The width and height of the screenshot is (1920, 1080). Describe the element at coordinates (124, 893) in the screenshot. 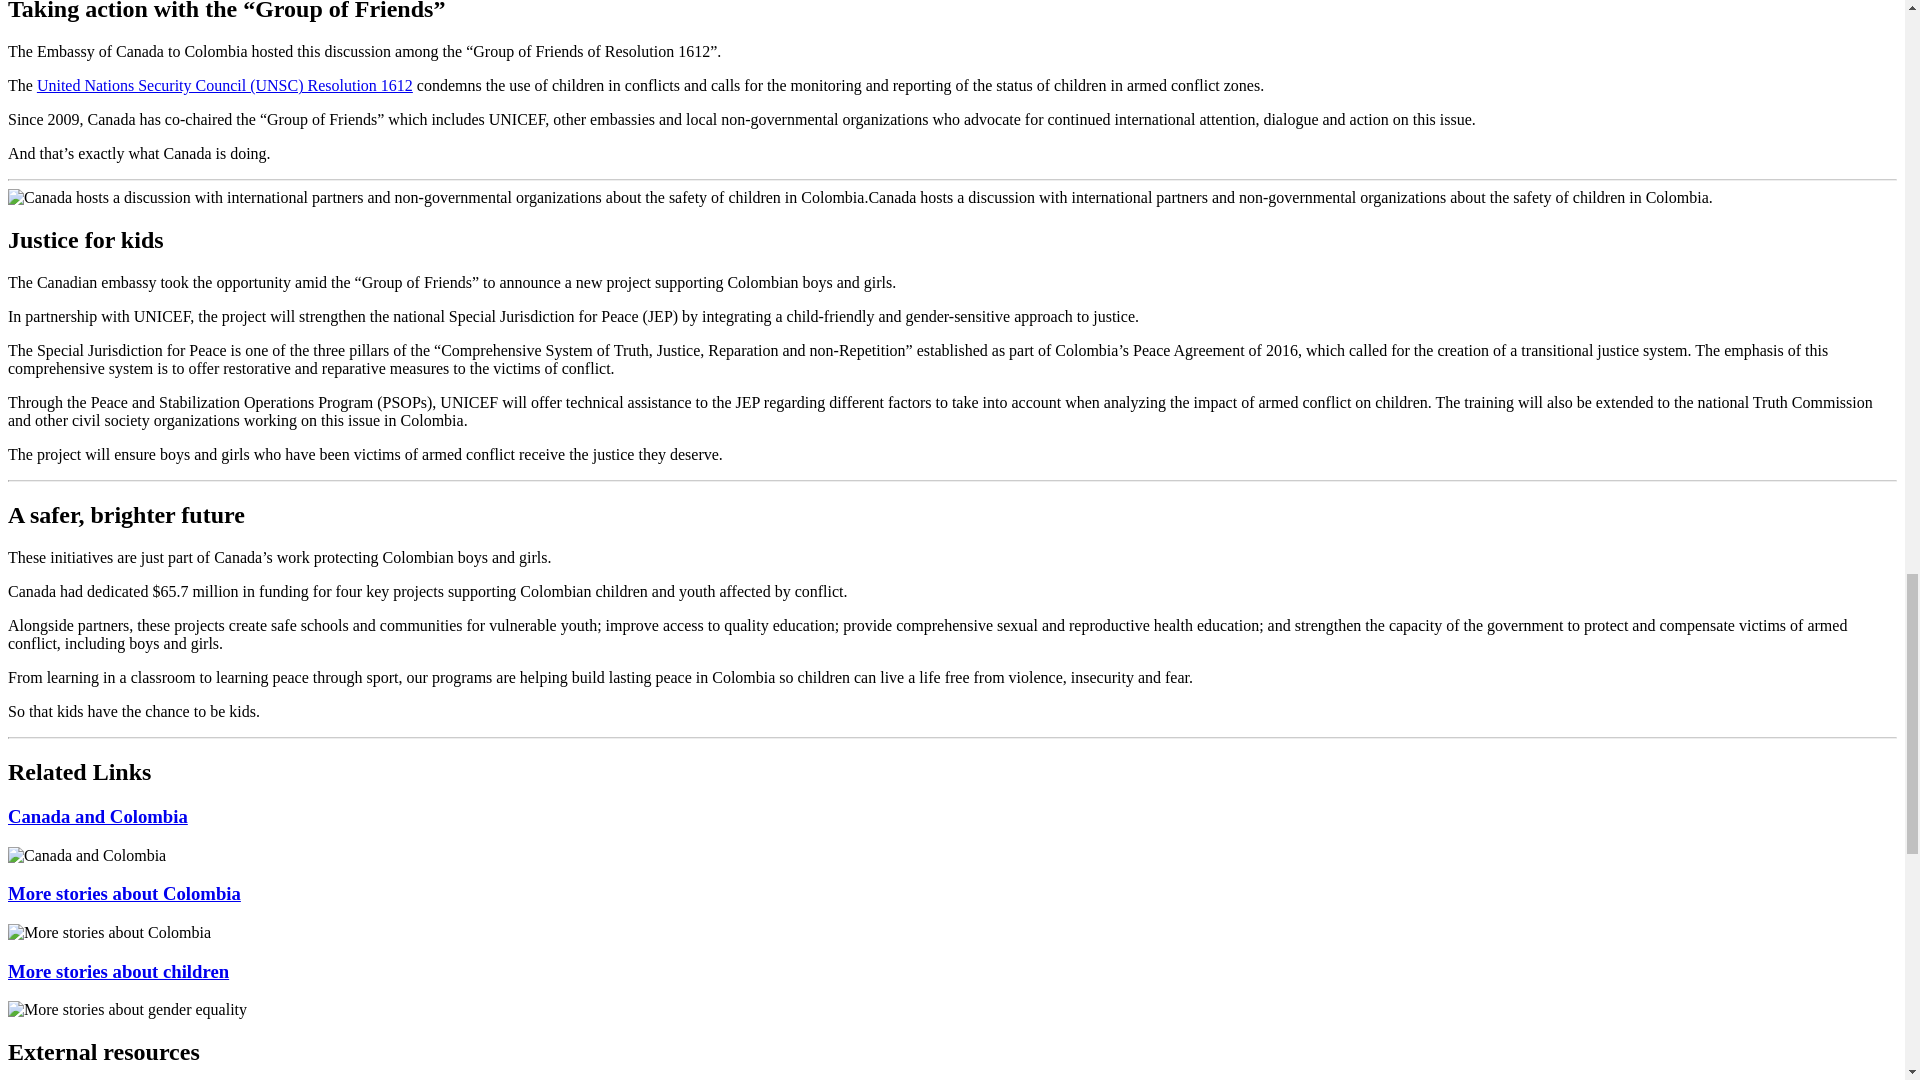

I see `More stories about Colombia` at that location.